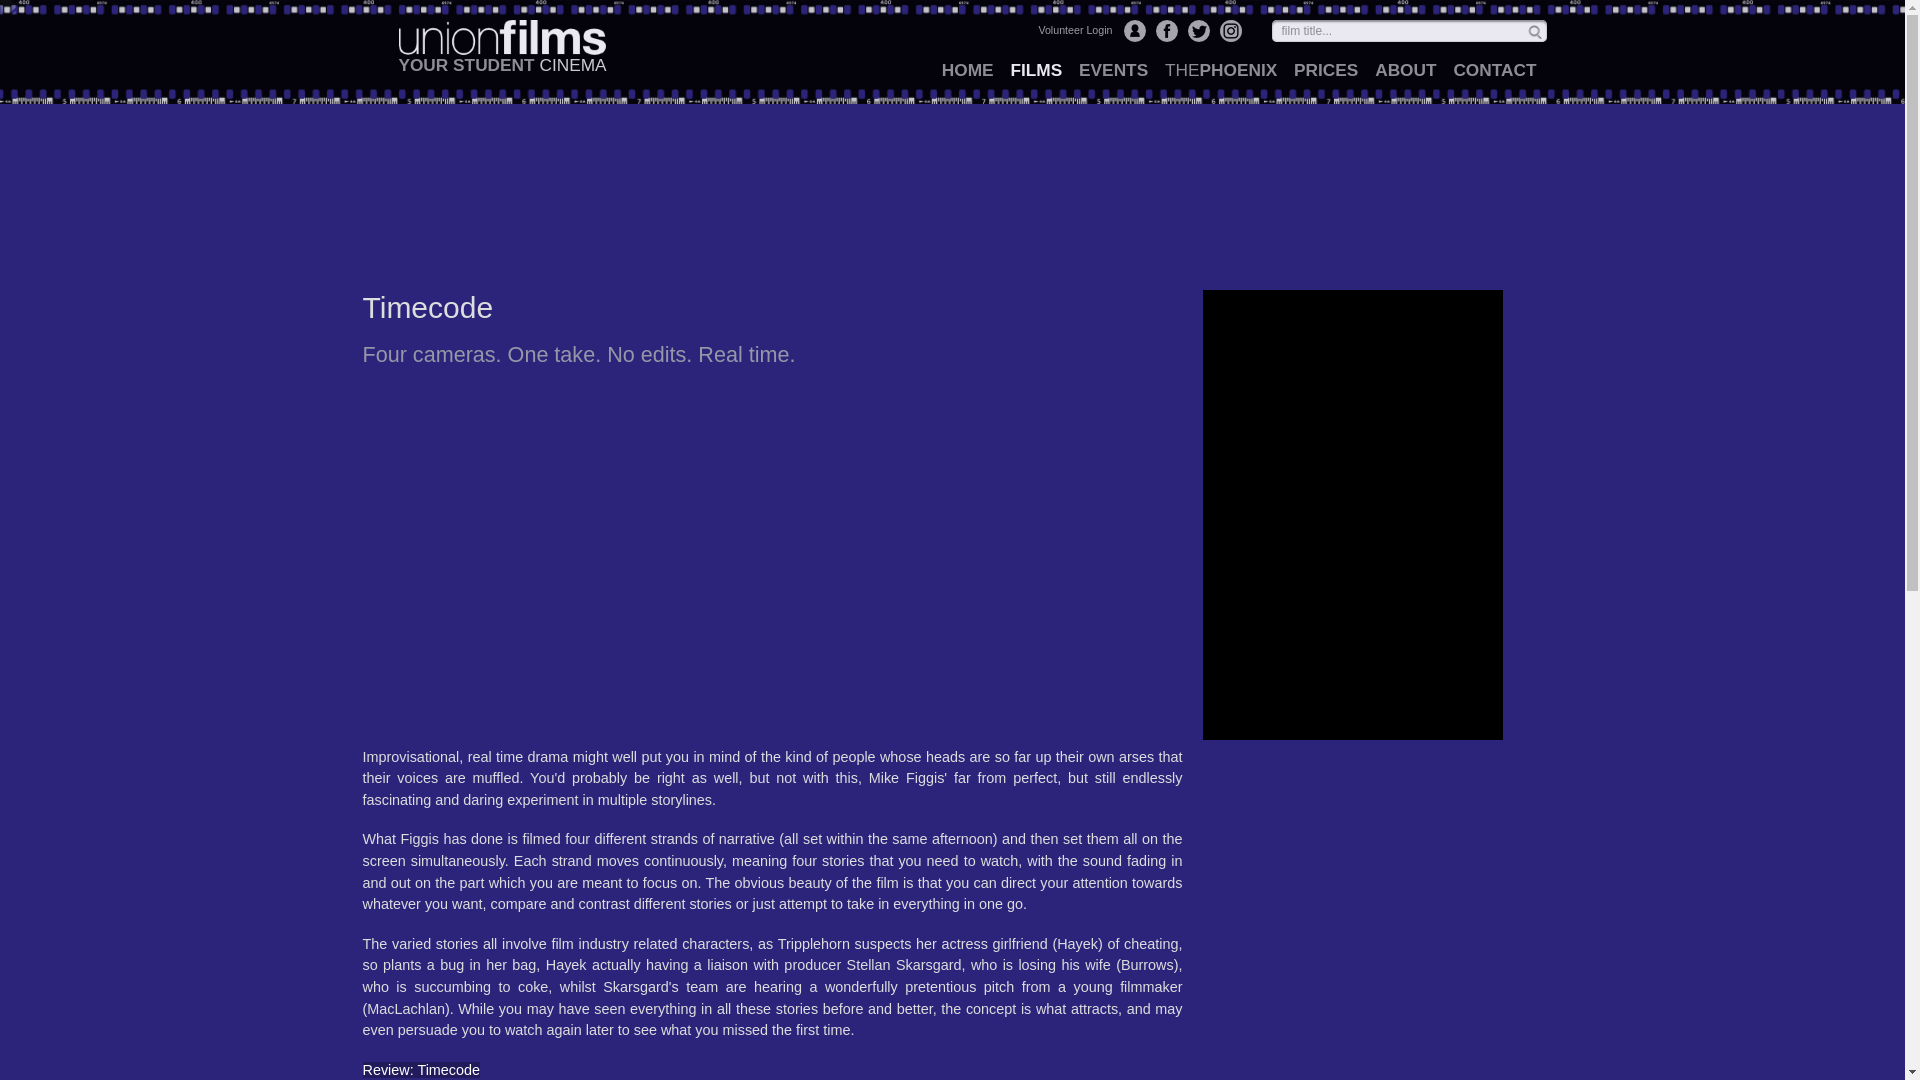 The height and width of the screenshot is (1080, 1920). What do you see at coordinates (1036, 70) in the screenshot?
I see `FILMS` at bounding box center [1036, 70].